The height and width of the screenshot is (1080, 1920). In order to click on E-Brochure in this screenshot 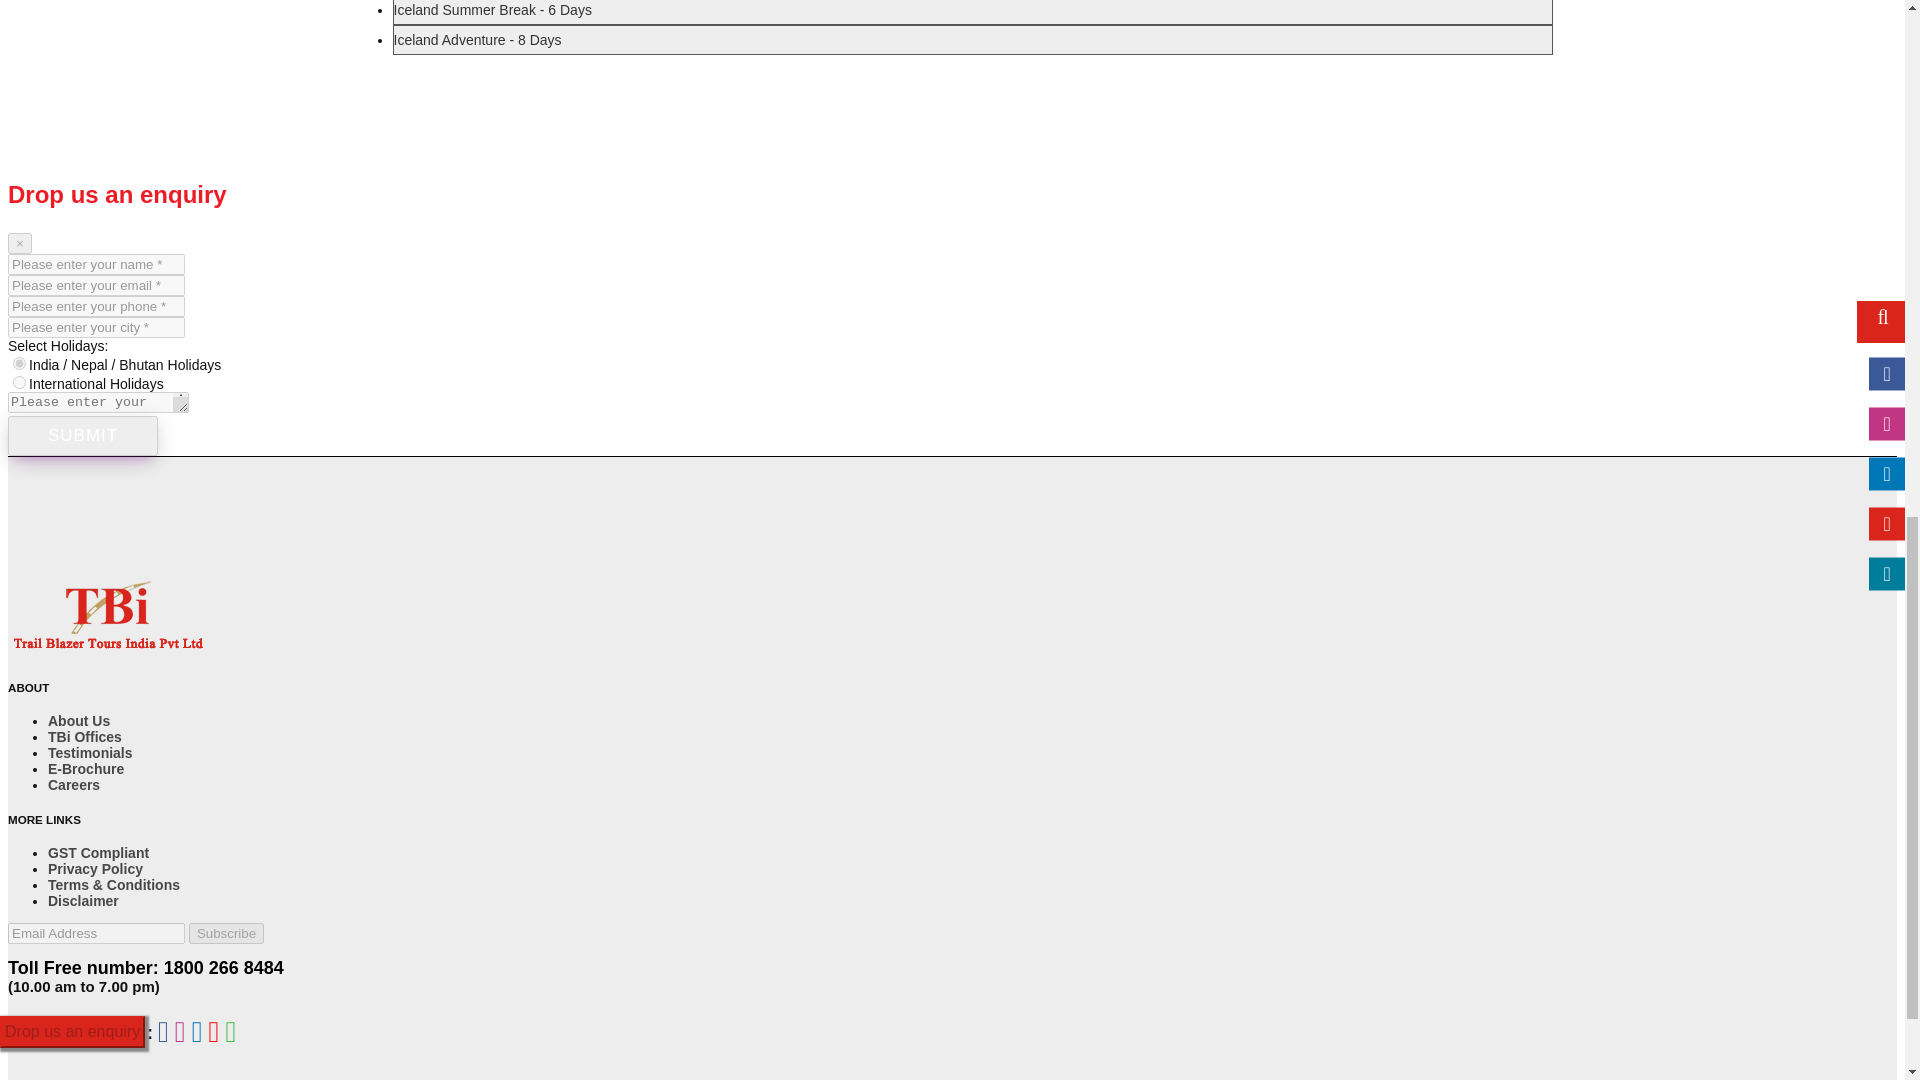, I will do `click(86, 768)`.